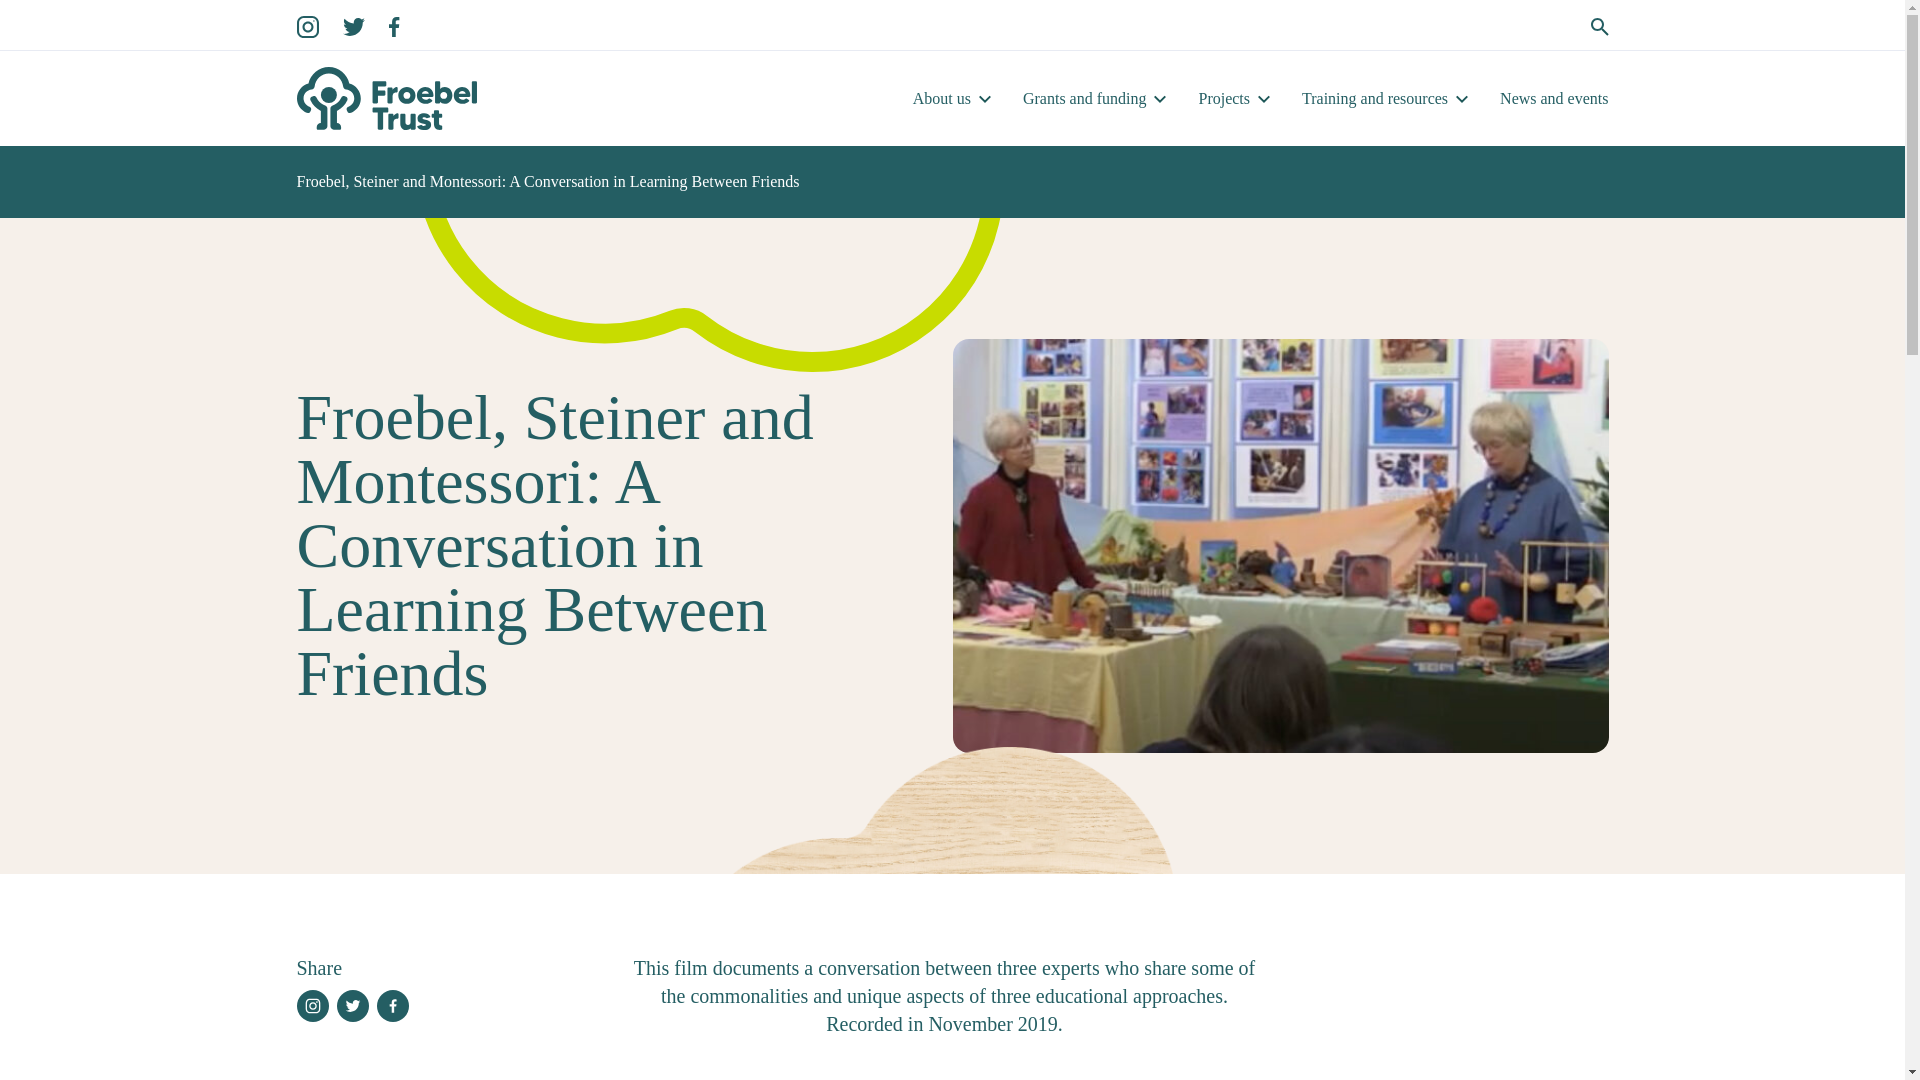 The width and height of the screenshot is (1920, 1080). Describe the element at coordinates (1224, 98) in the screenshot. I see `Projects` at that location.